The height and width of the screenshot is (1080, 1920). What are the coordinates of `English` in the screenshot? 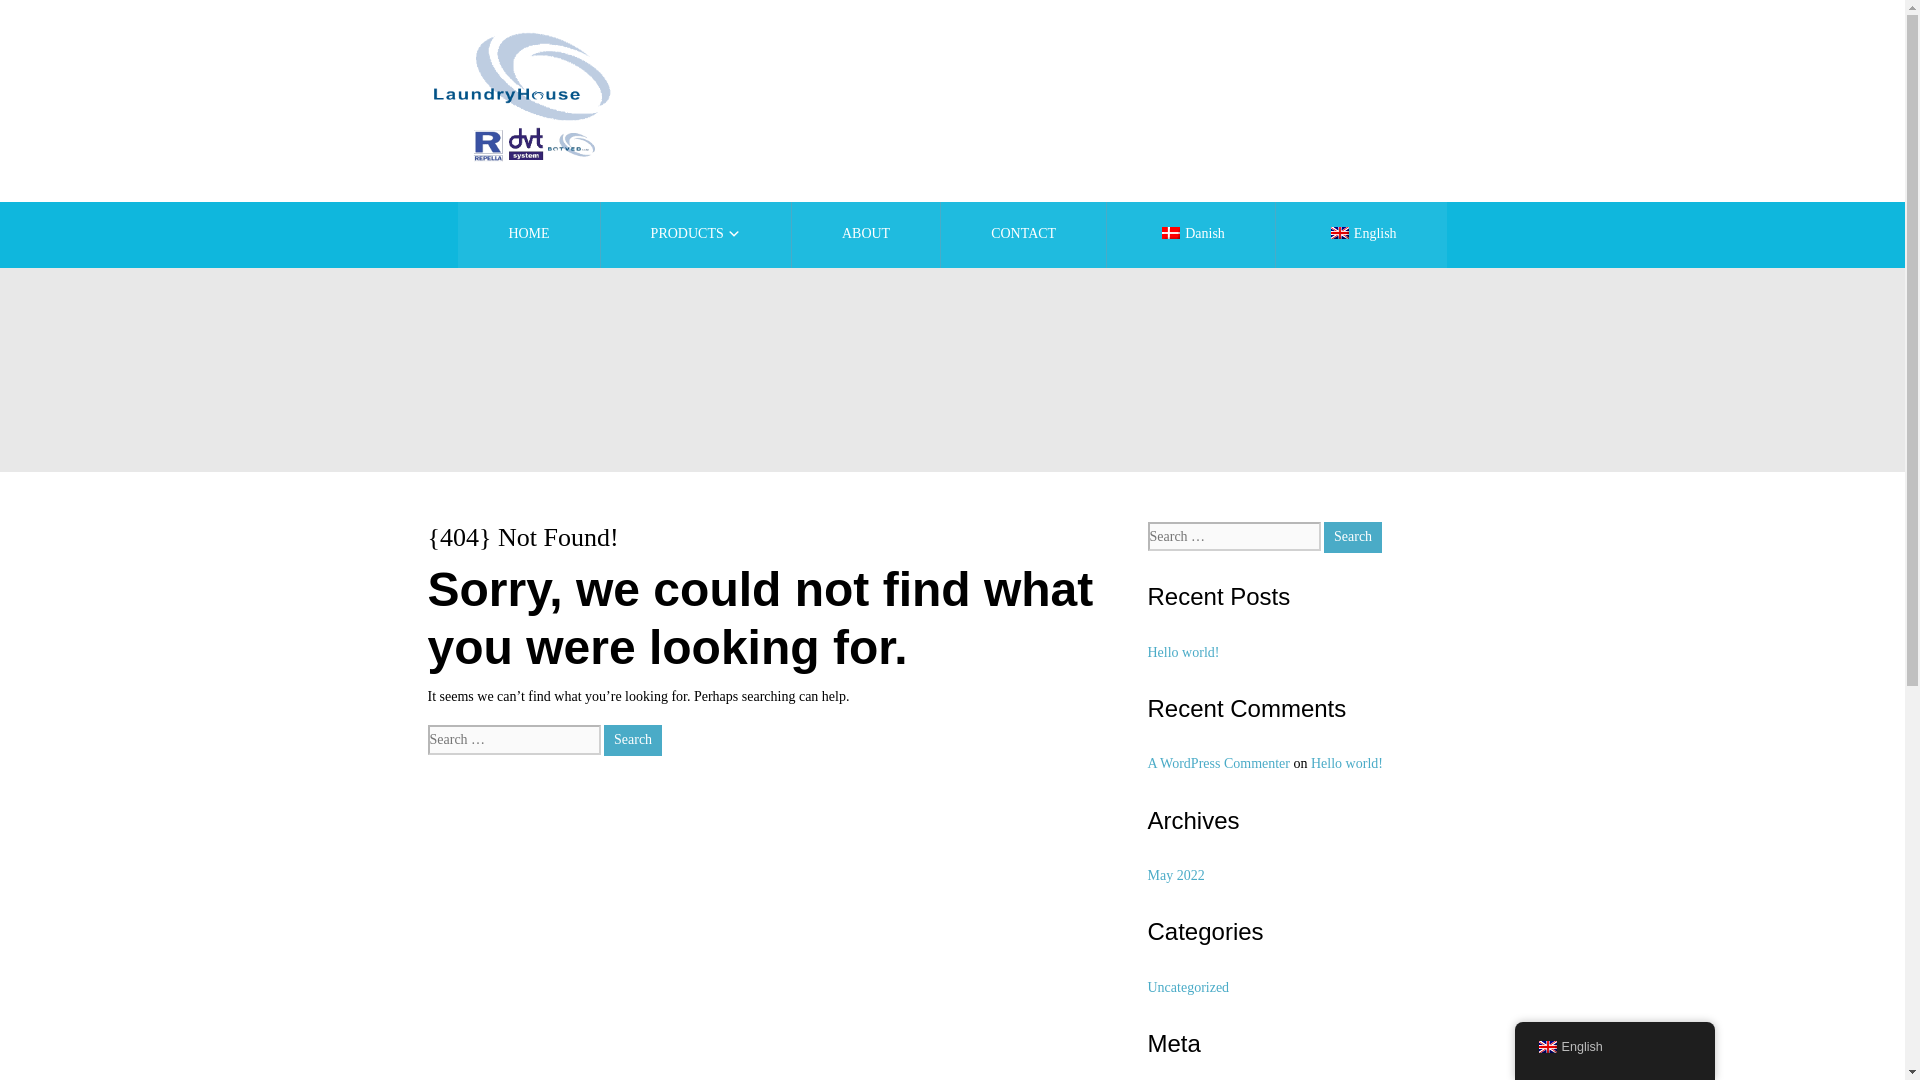 It's located at (1546, 1047).